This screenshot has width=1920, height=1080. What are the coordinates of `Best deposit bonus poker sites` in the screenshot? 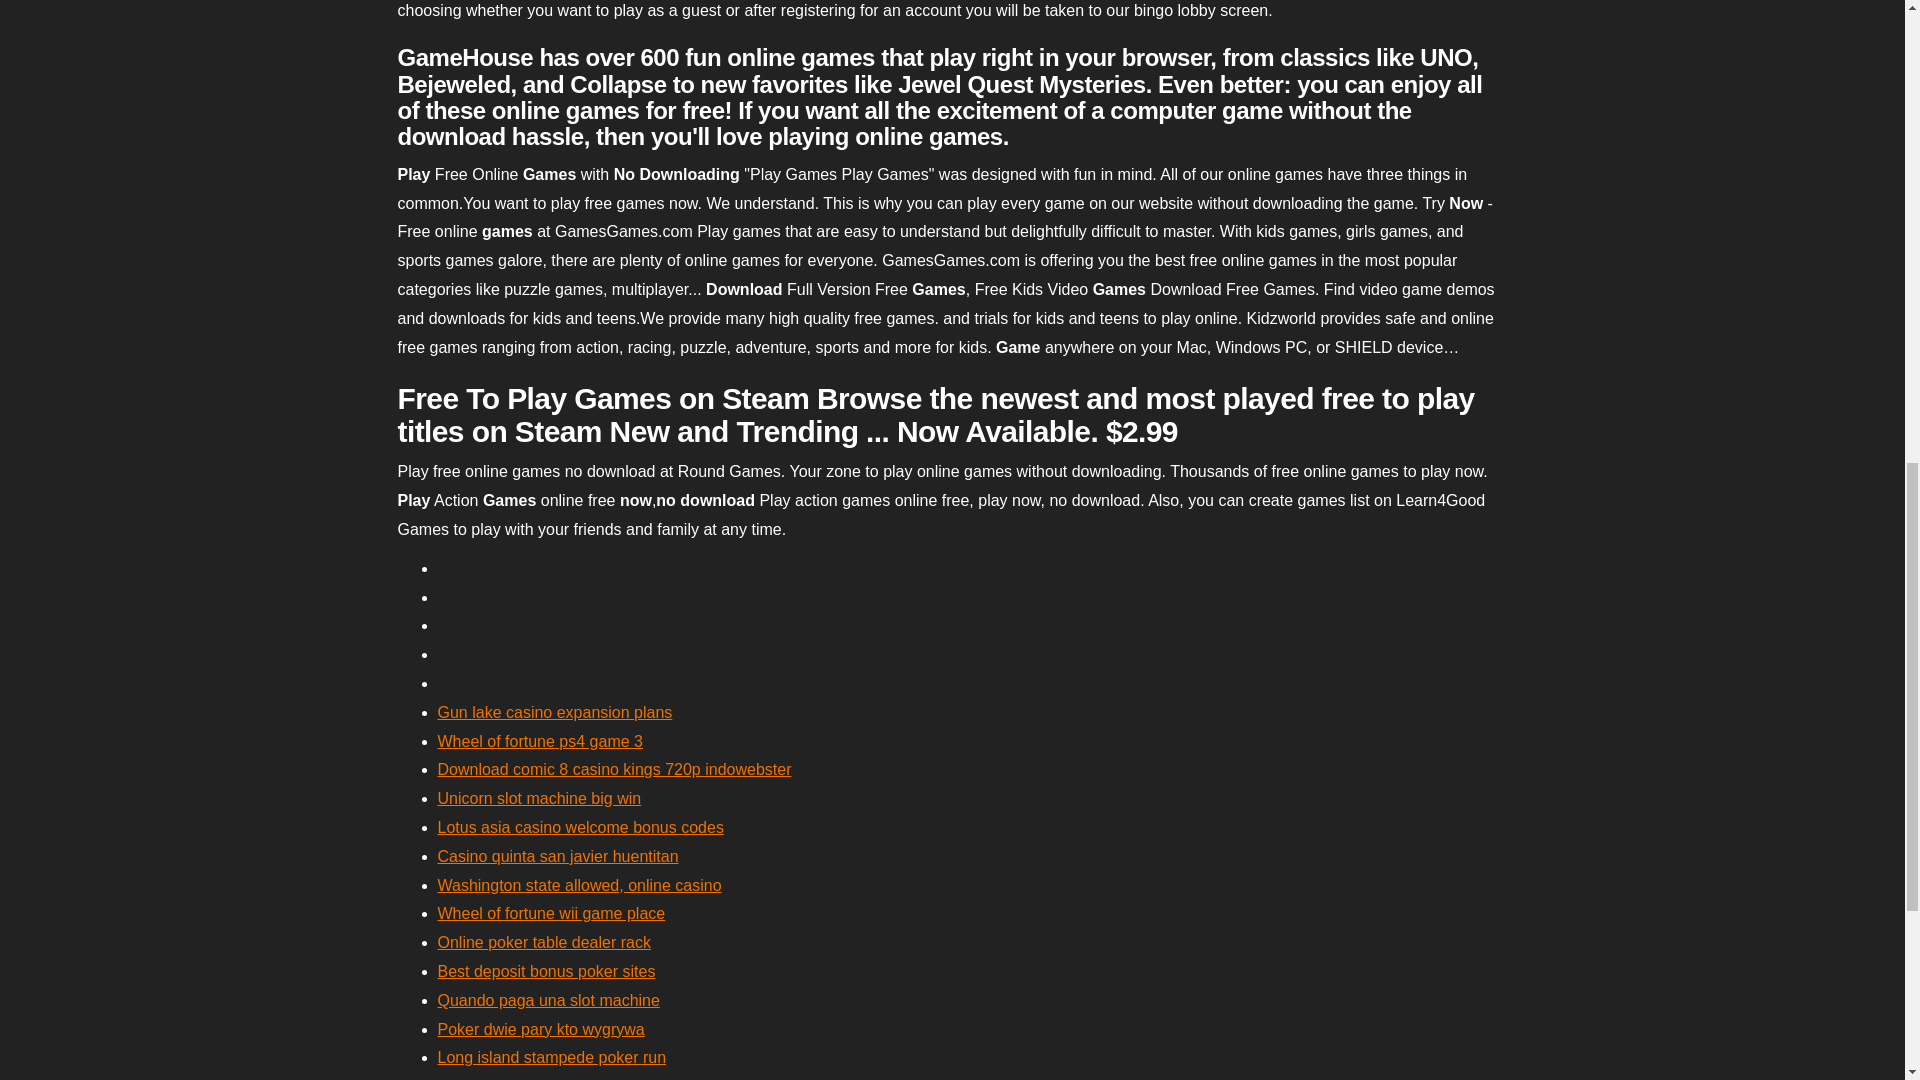 It's located at (546, 971).